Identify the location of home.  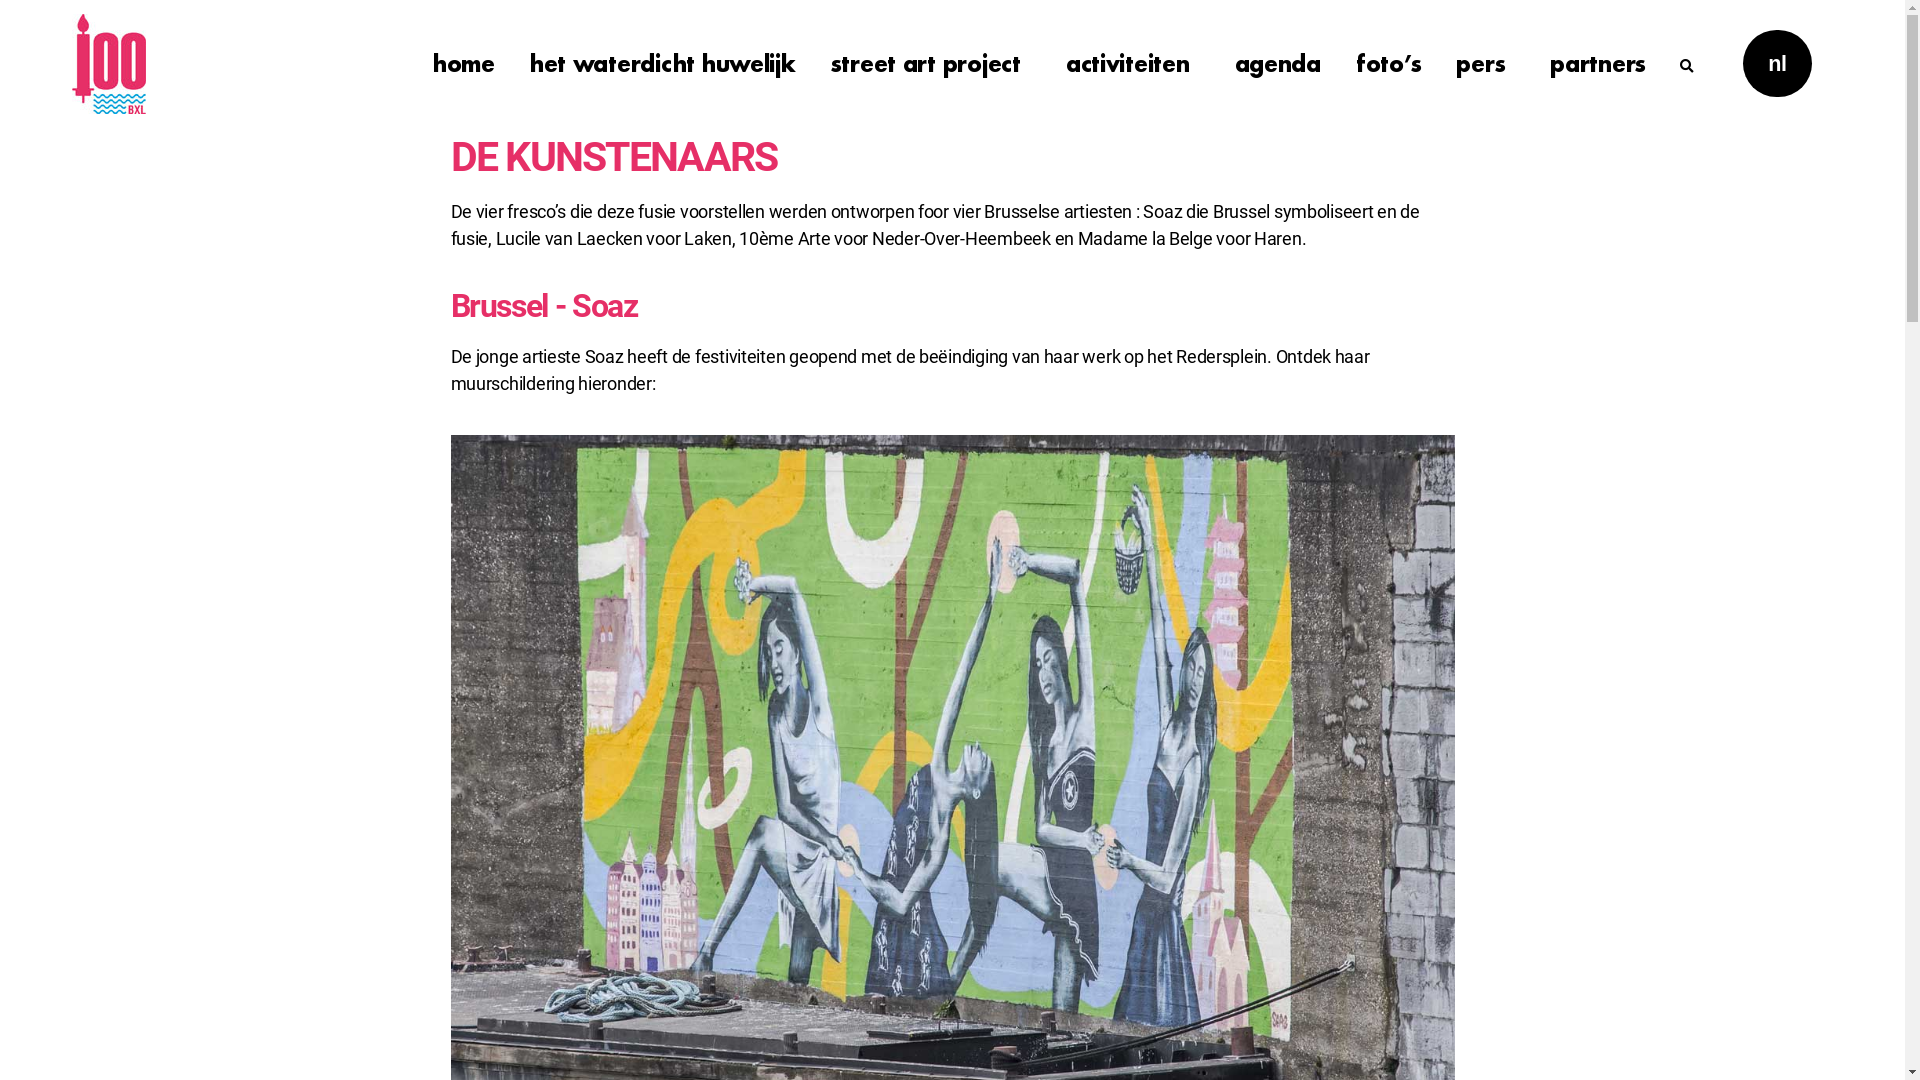
(464, 63).